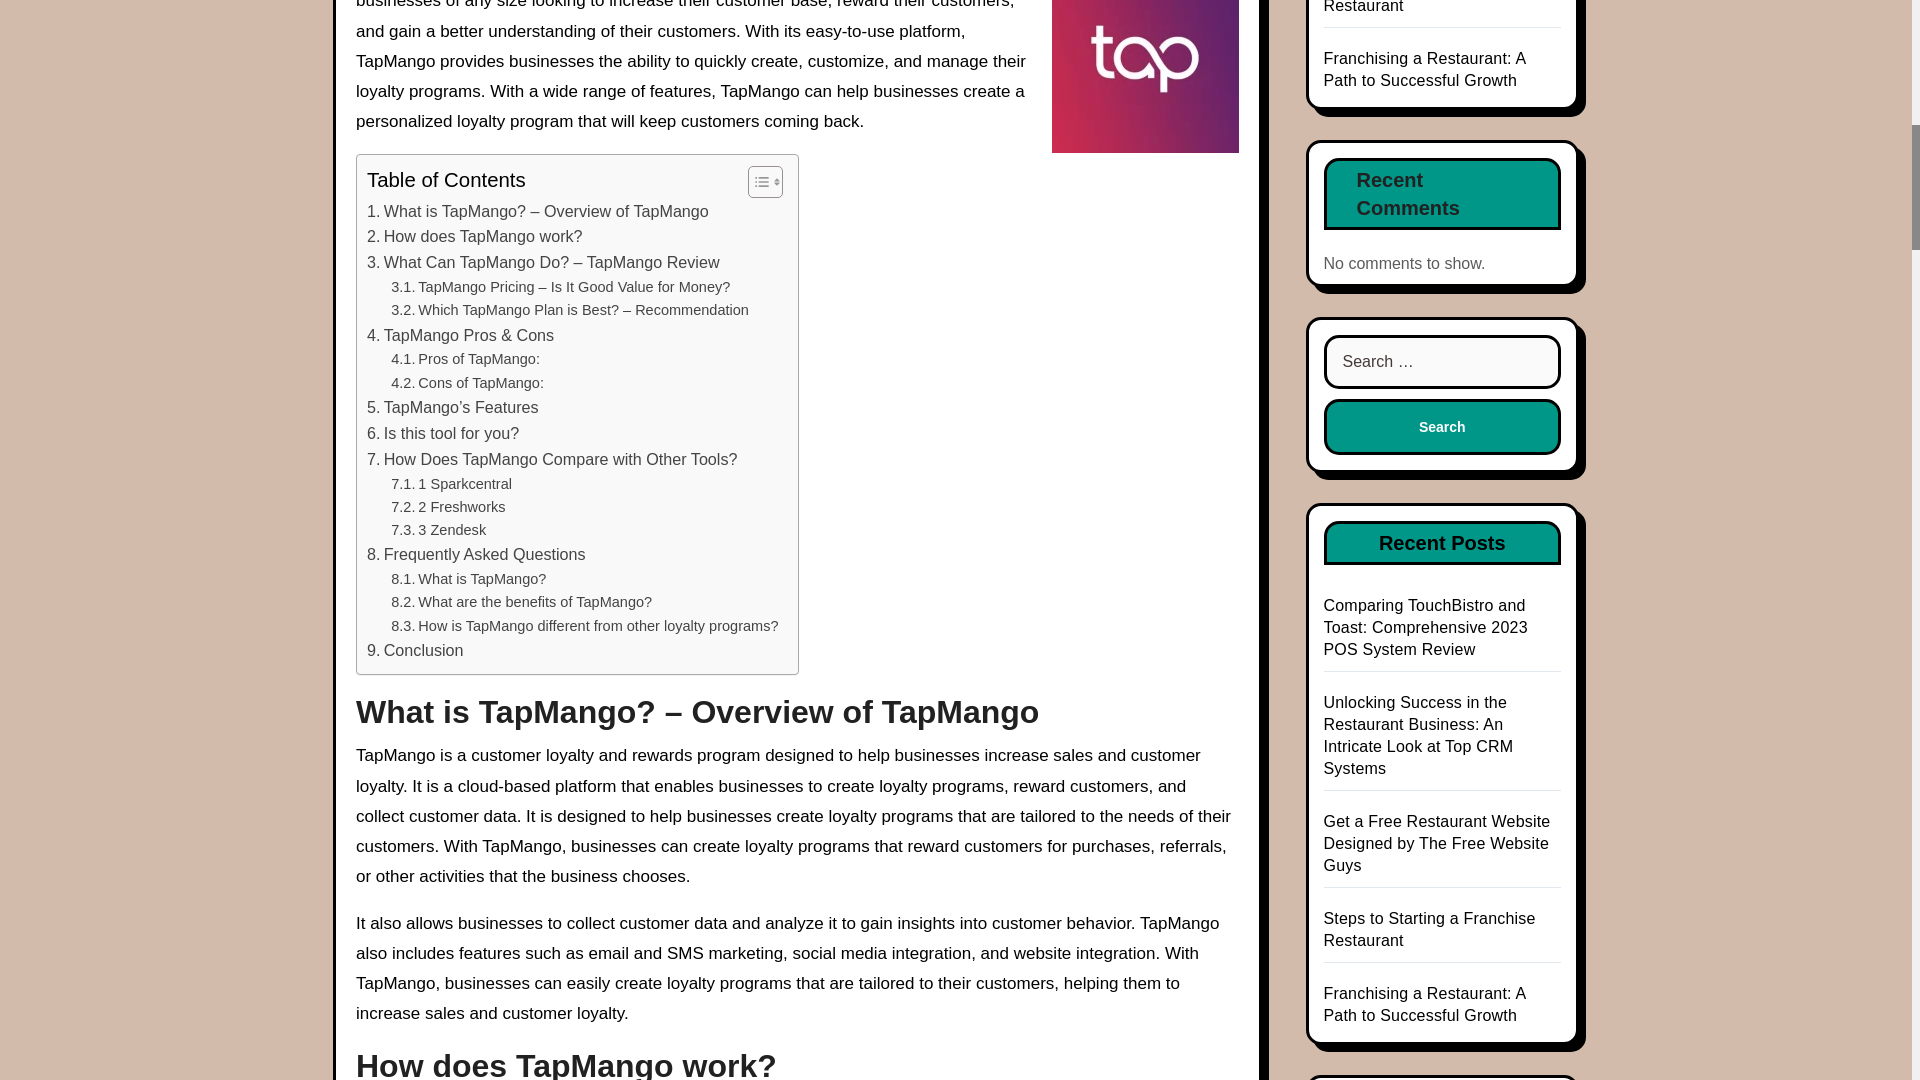 The width and height of the screenshot is (1920, 1080). I want to click on Search, so click(1443, 426).